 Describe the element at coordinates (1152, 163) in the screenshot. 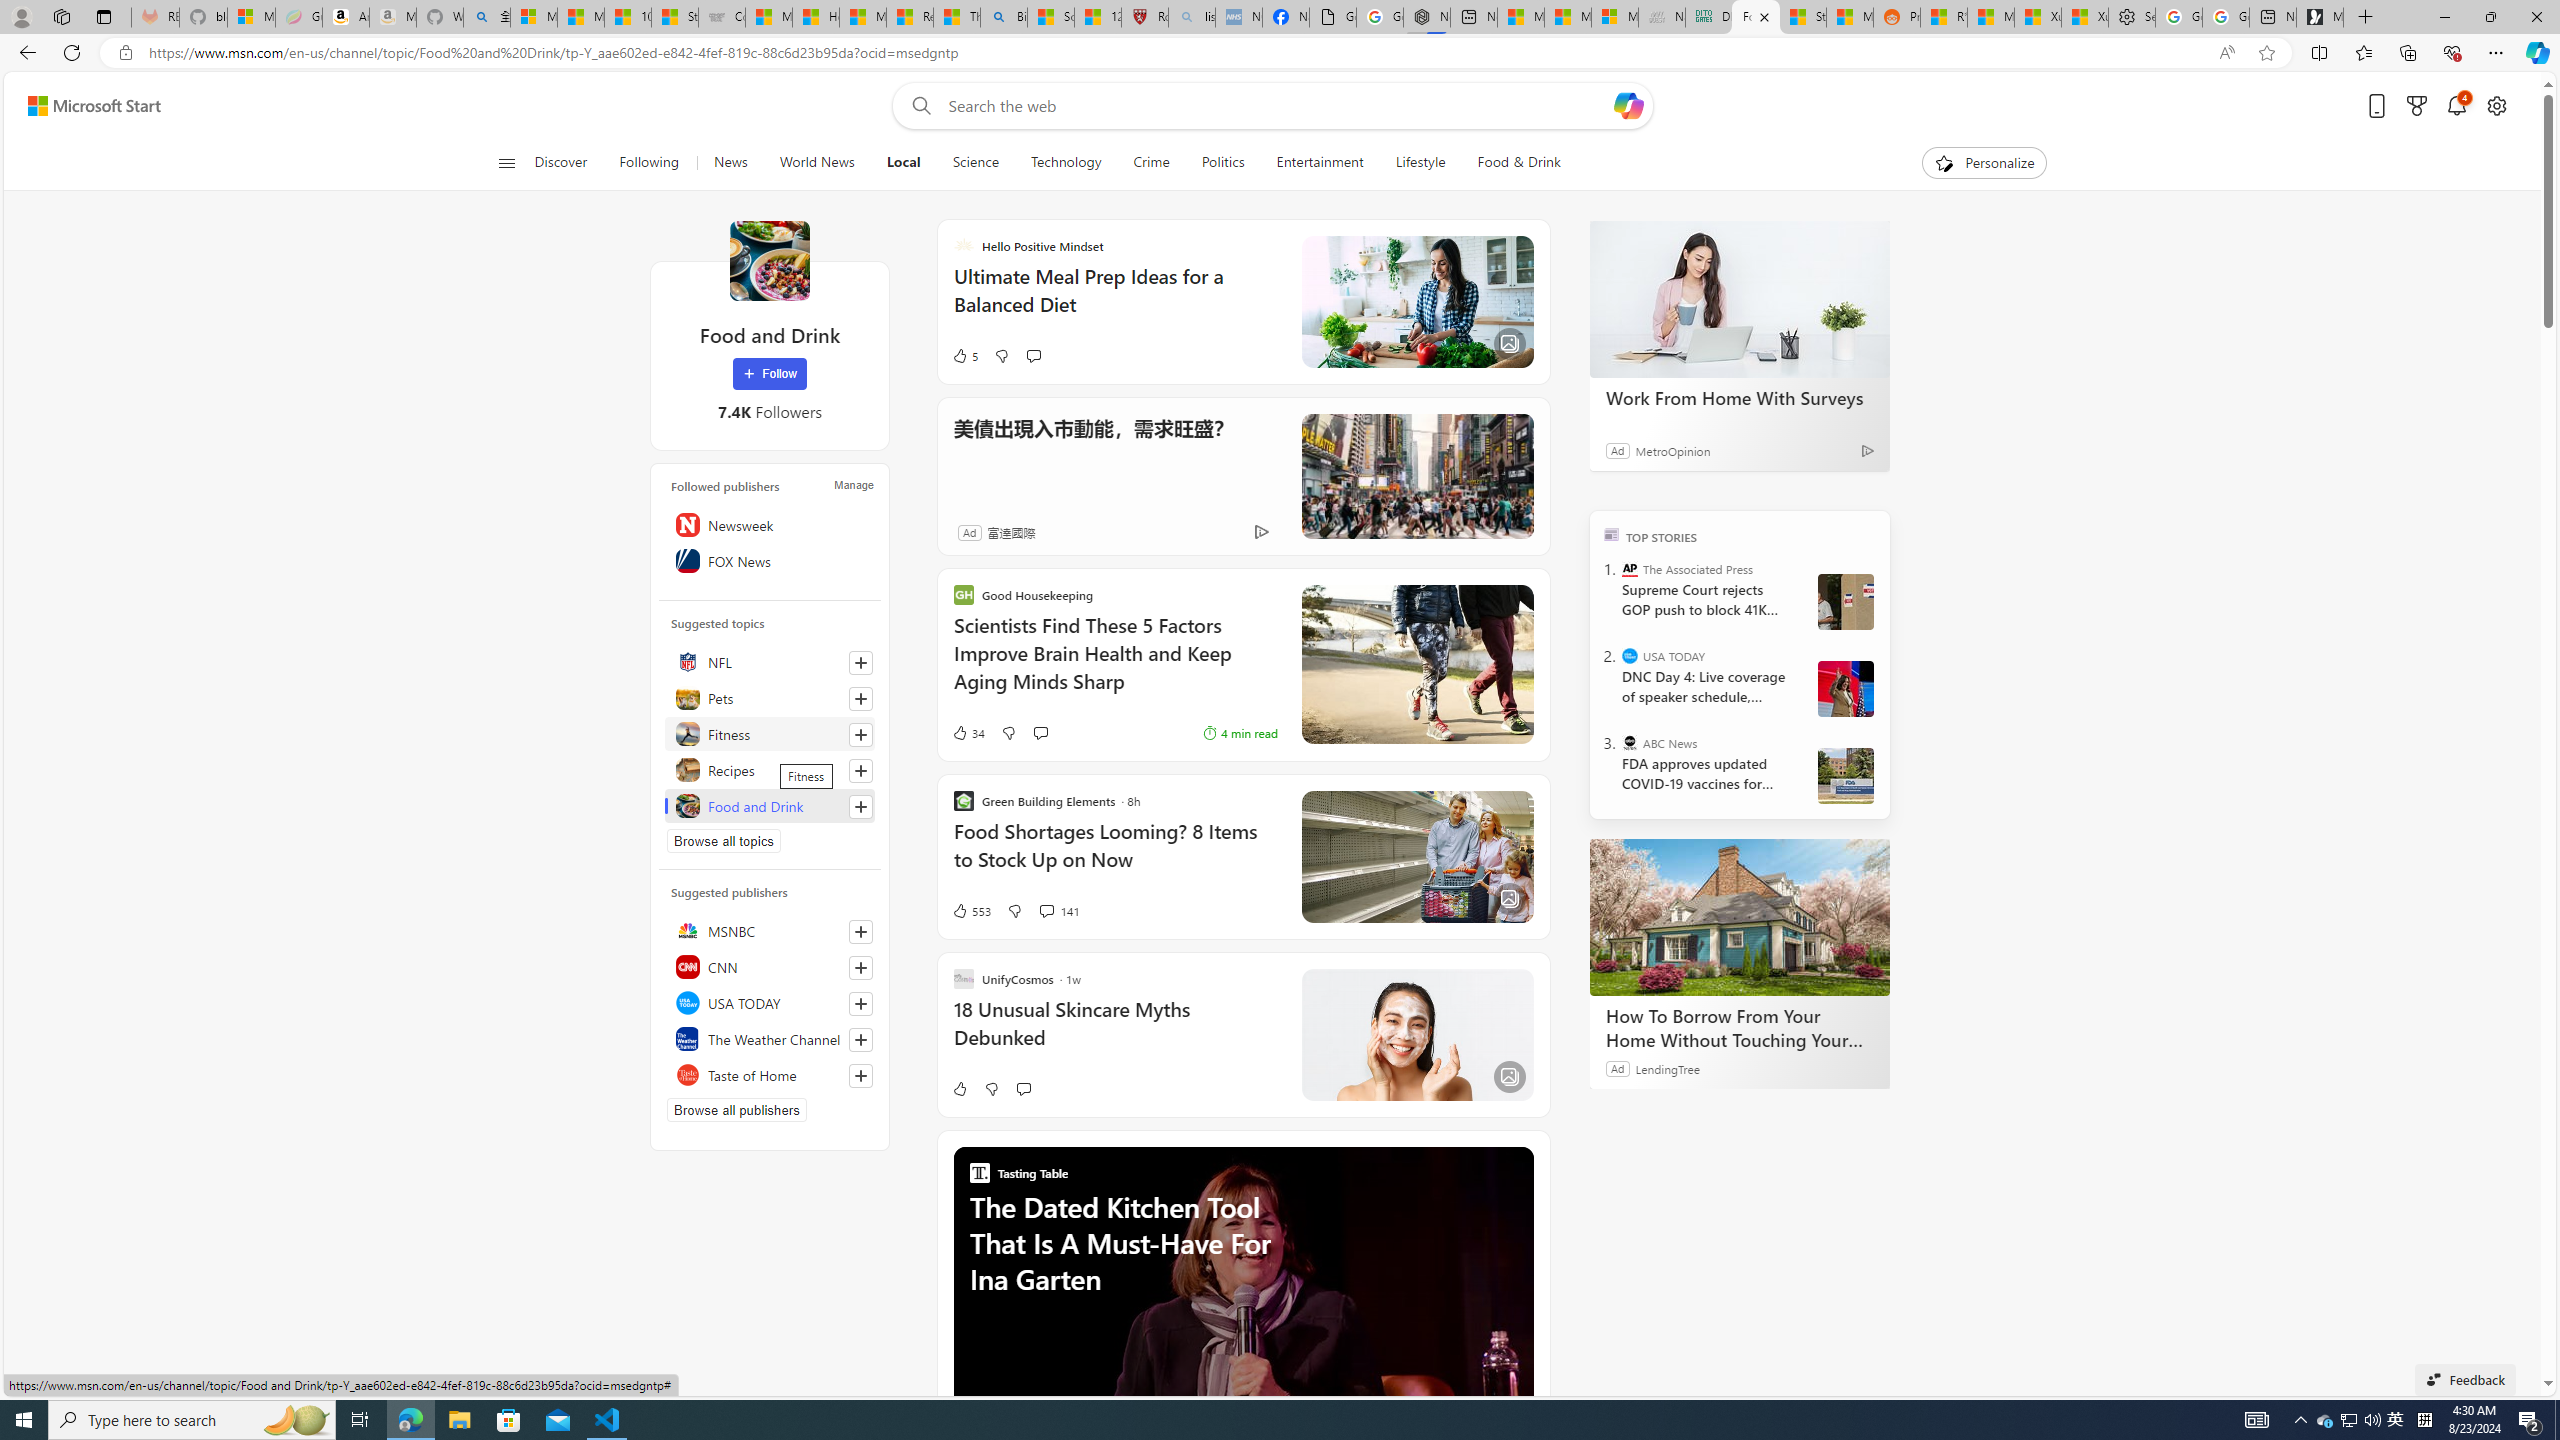

I see `Crime` at that location.